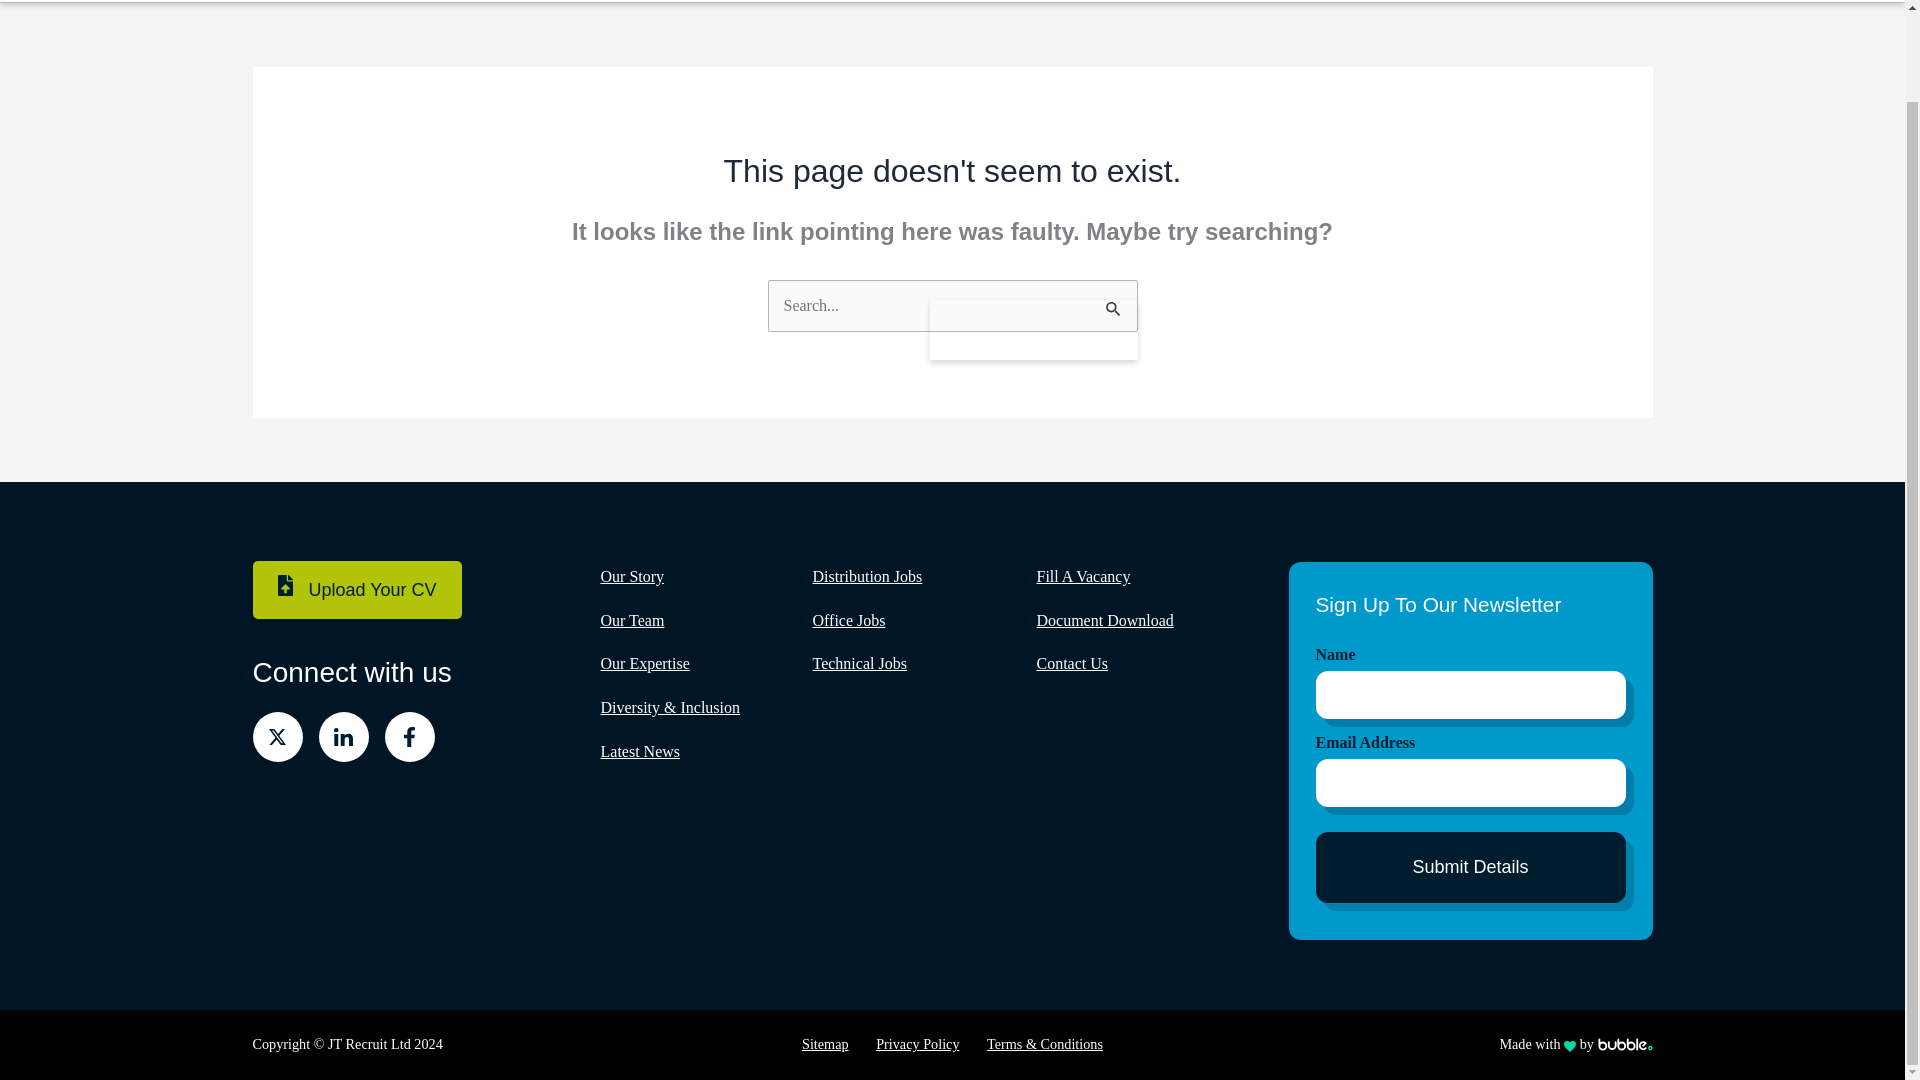  What do you see at coordinates (1042, 1) in the screenshot?
I see `Latest News` at bounding box center [1042, 1].